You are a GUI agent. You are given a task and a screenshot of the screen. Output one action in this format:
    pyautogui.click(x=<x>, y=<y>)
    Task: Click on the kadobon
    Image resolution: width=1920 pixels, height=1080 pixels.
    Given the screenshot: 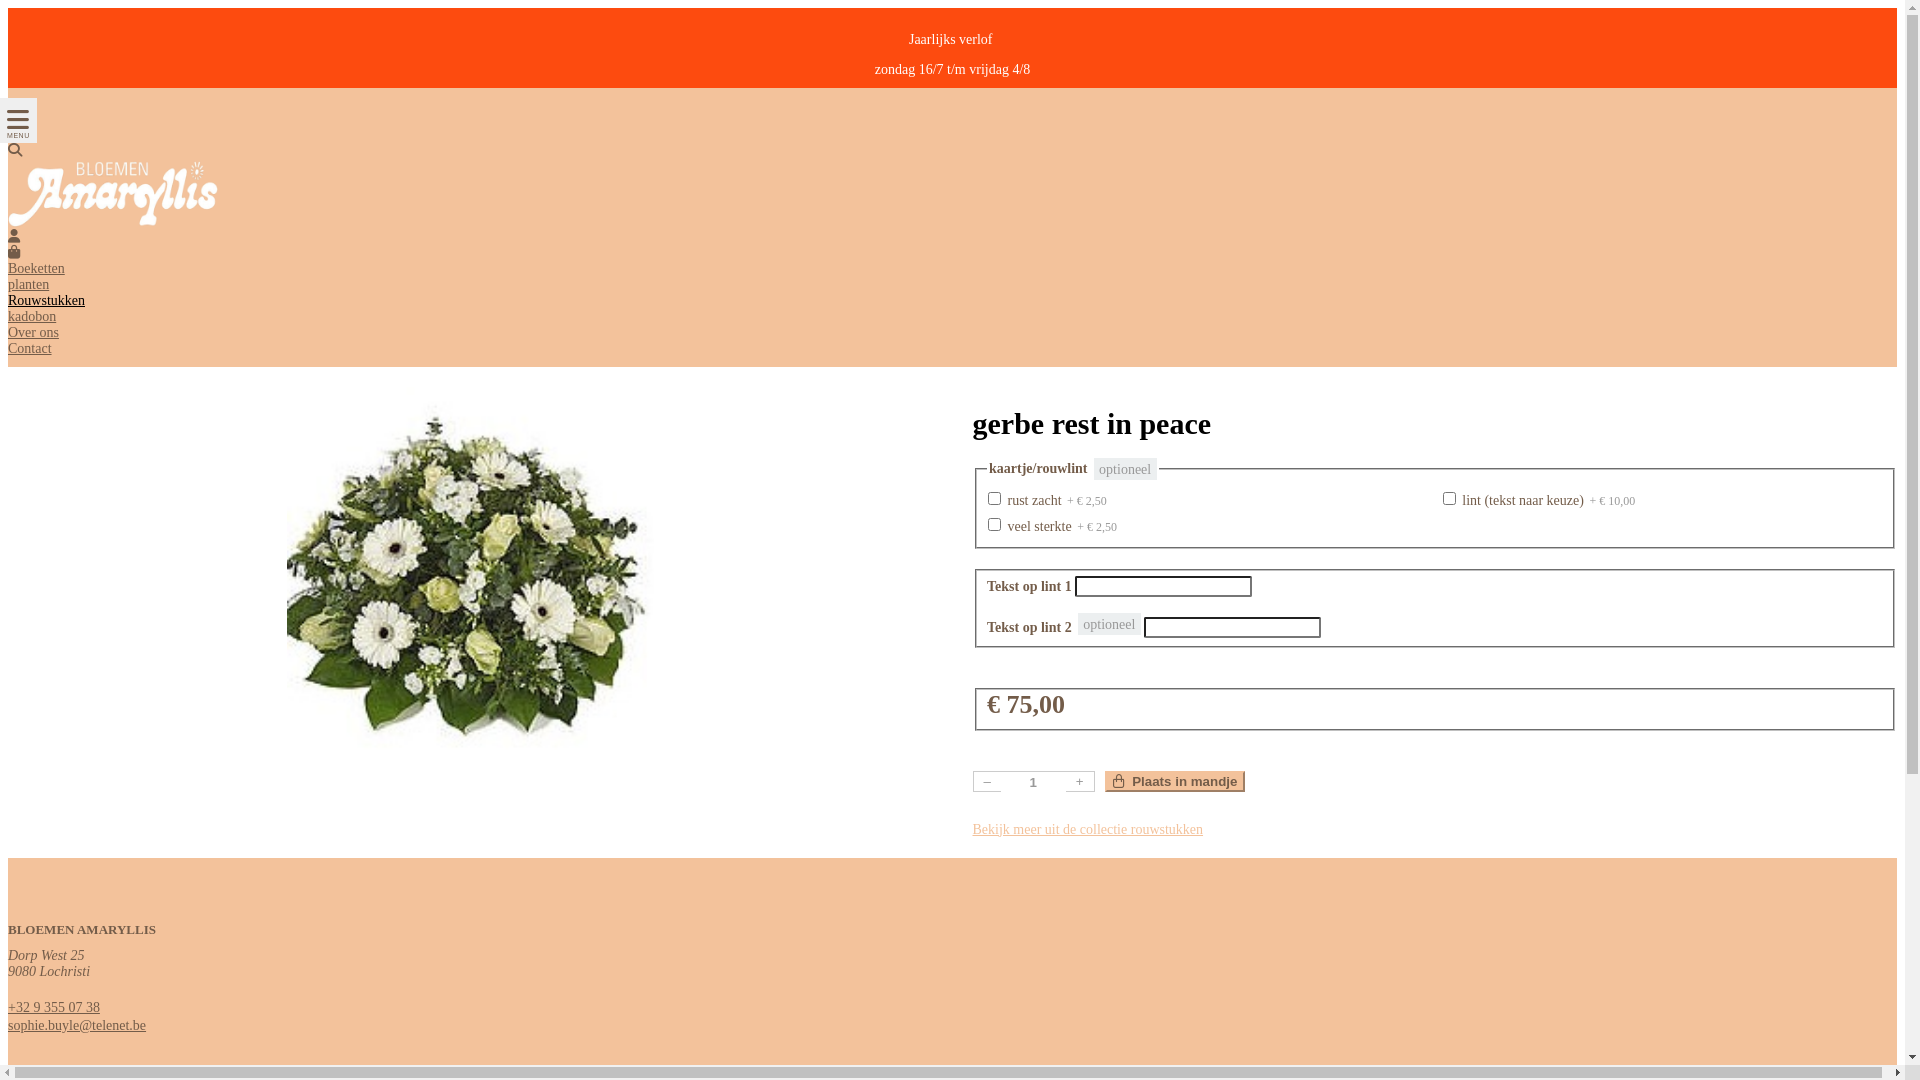 What is the action you would take?
    pyautogui.click(x=32, y=316)
    